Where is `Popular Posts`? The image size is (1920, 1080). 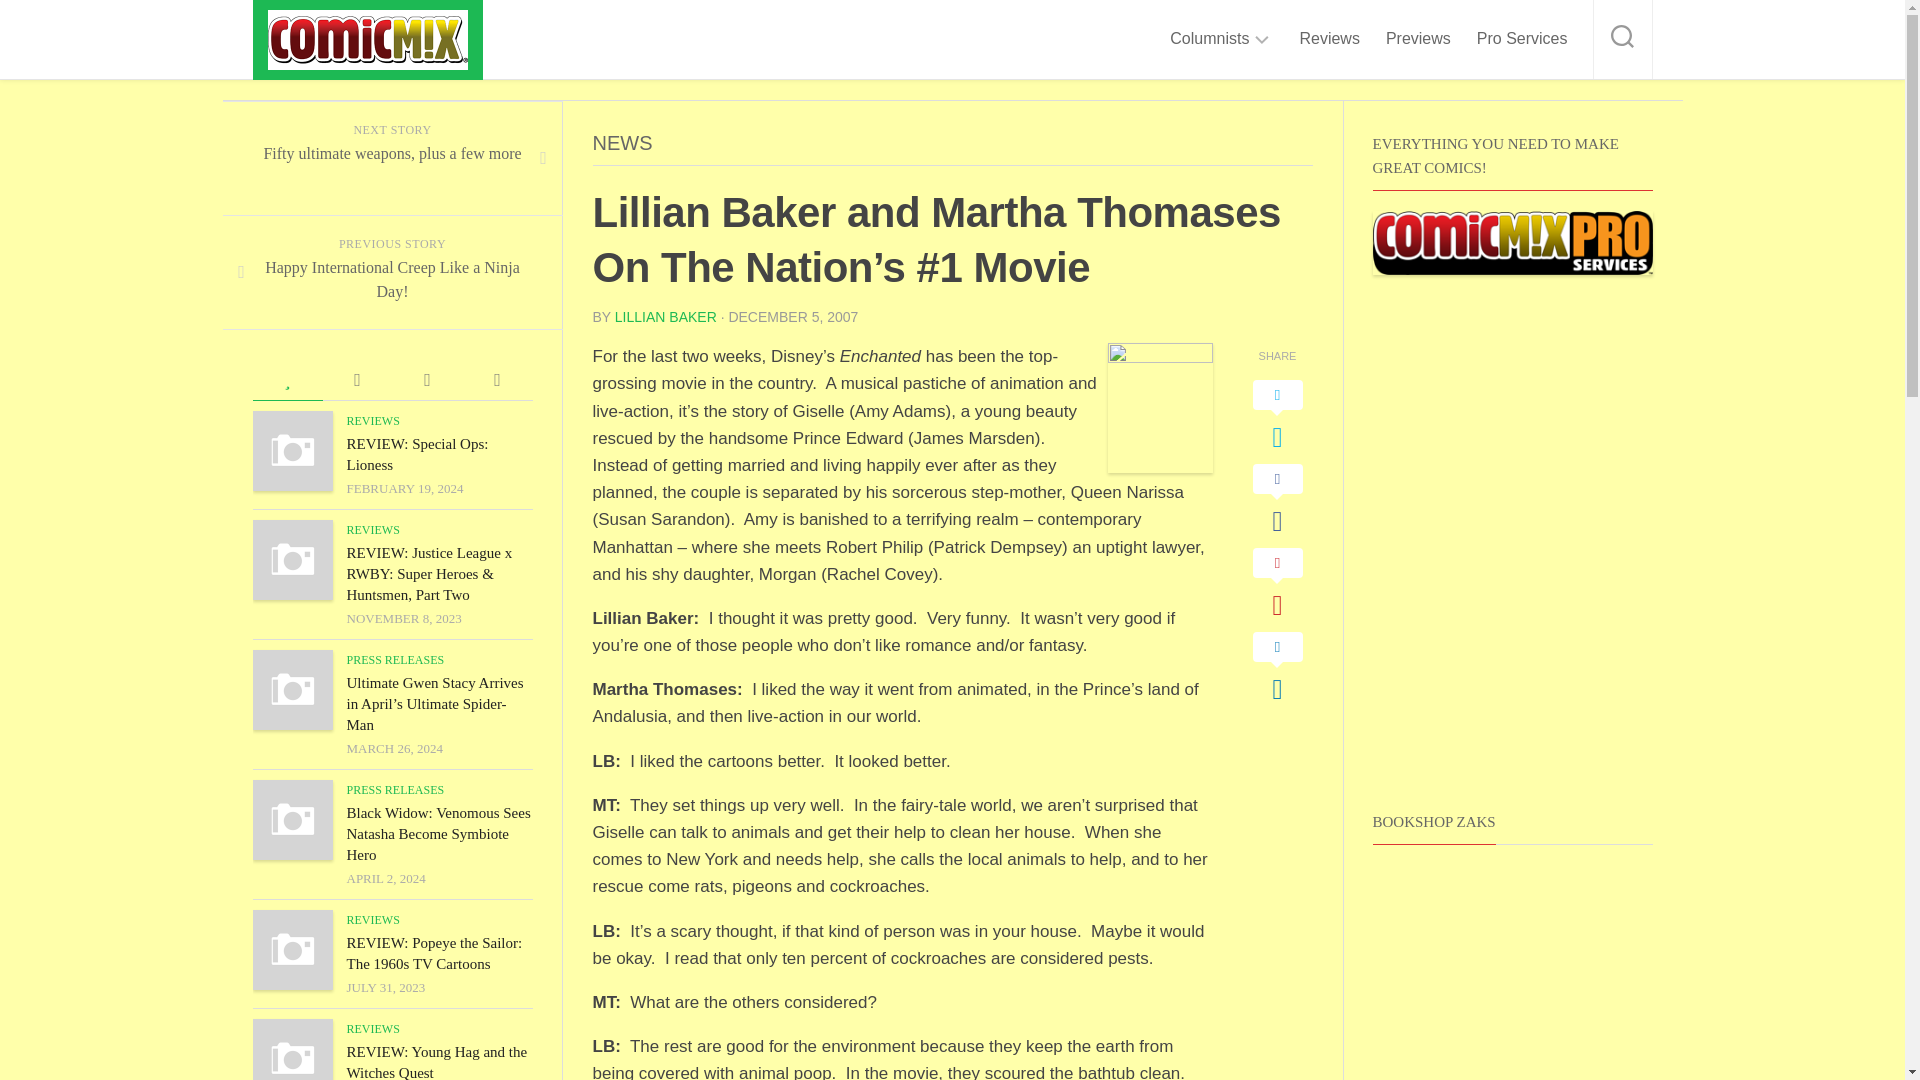 Popular Posts is located at coordinates (286, 380).